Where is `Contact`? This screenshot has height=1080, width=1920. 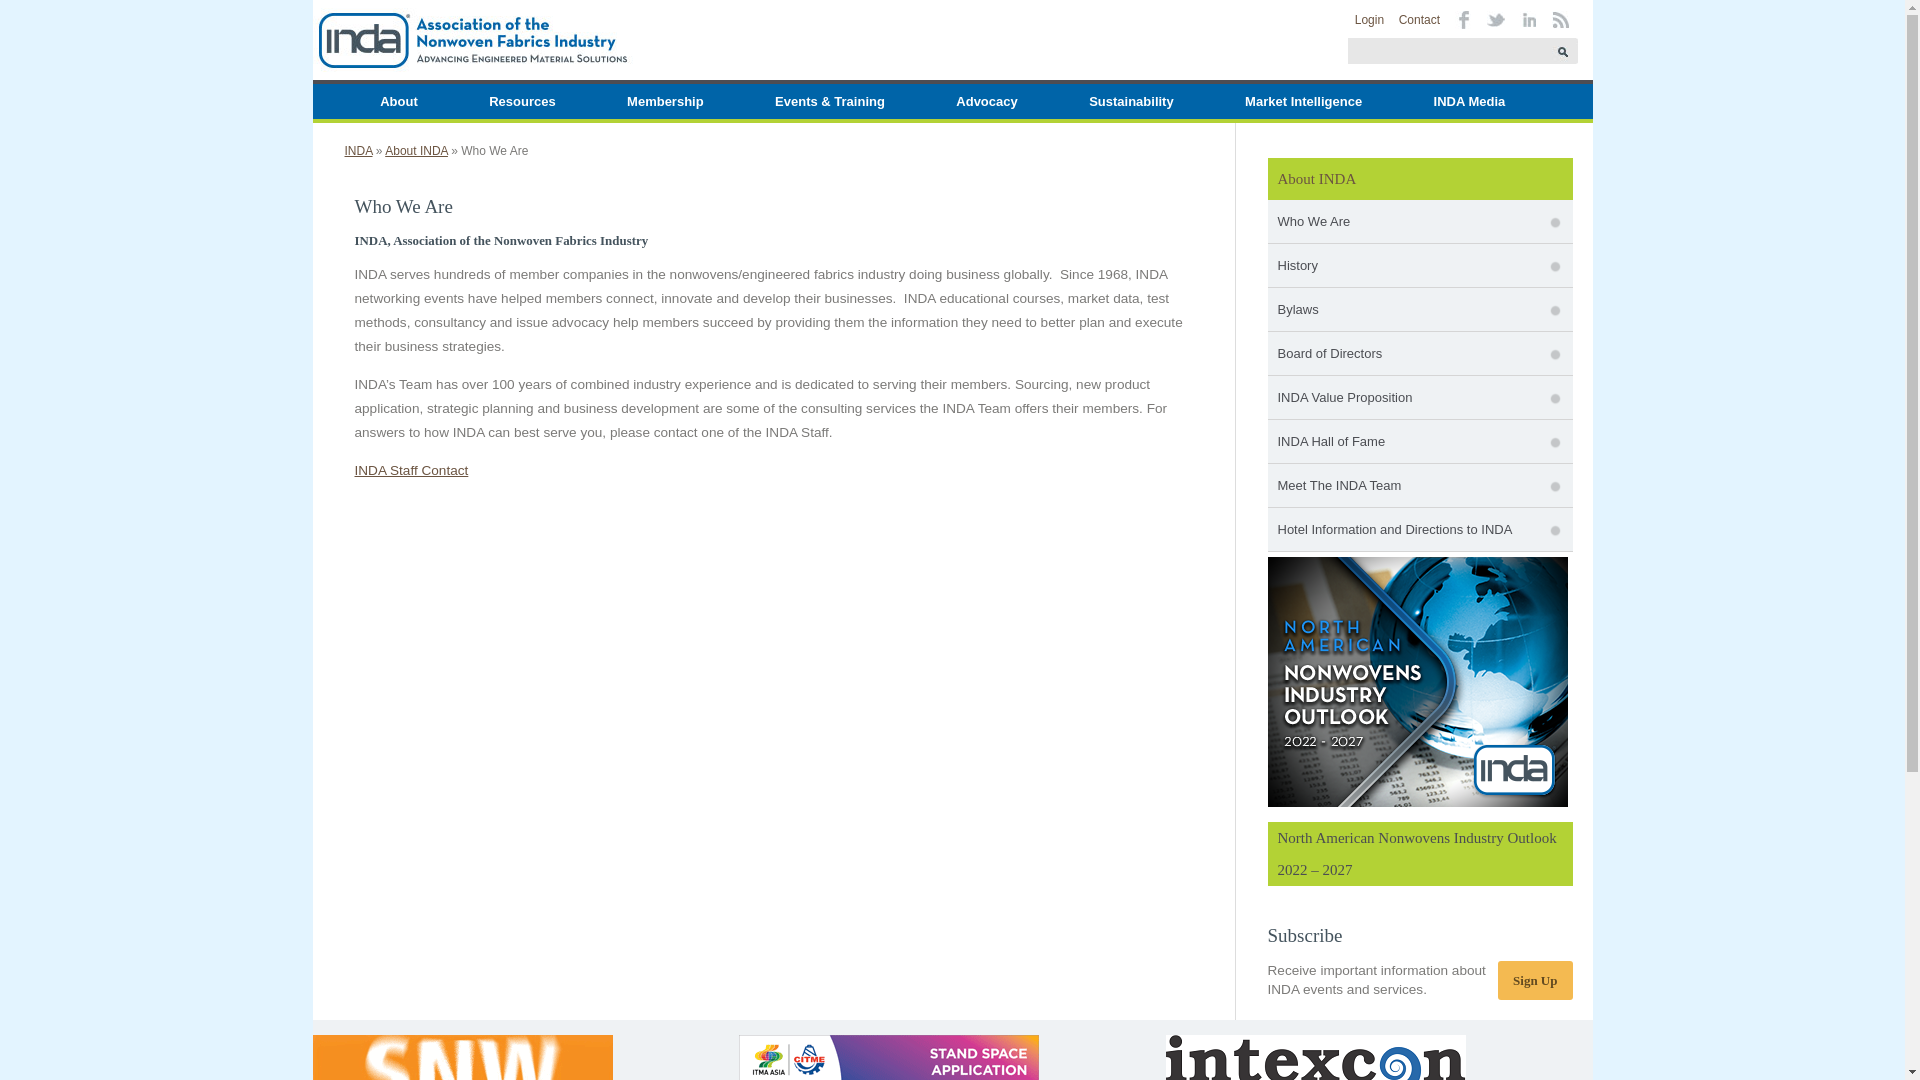
Contact is located at coordinates (1420, 20).